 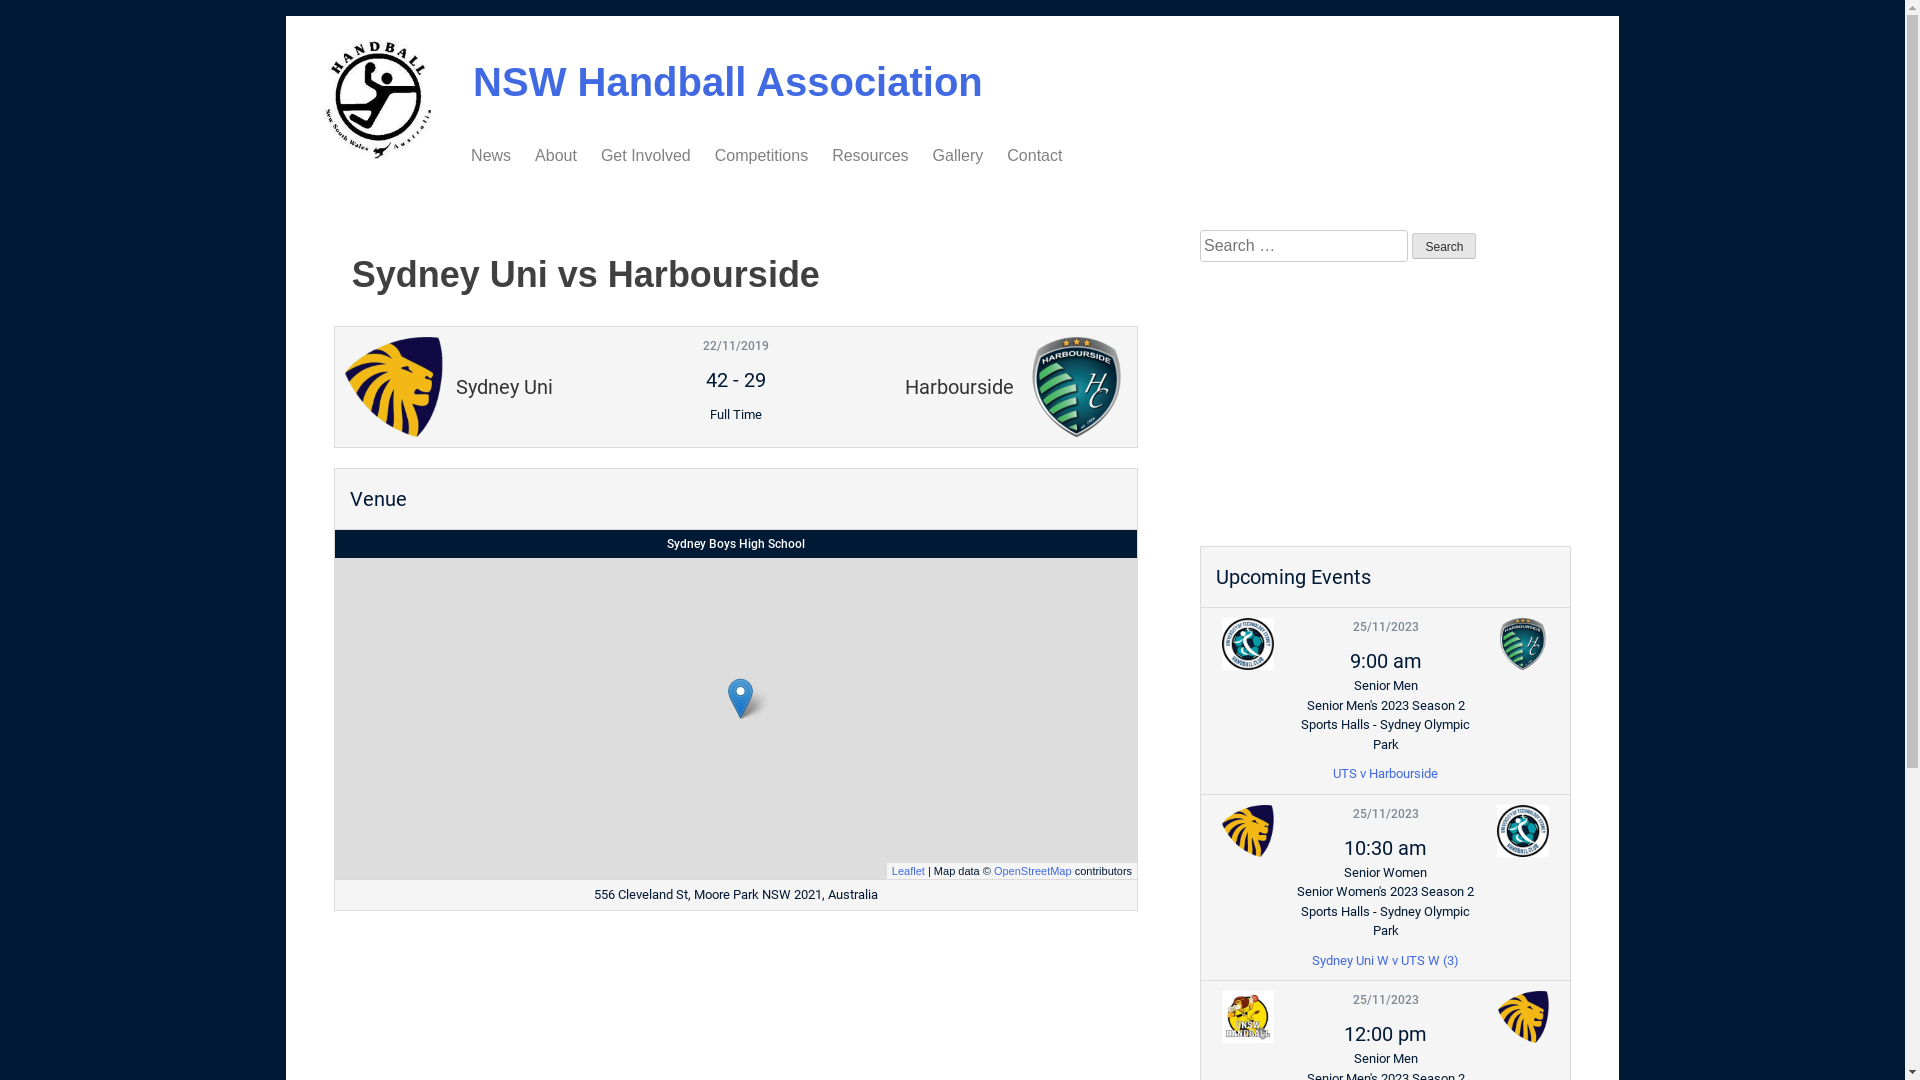 What do you see at coordinates (728, 82) in the screenshot?
I see `NSW Handball Association` at bounding box center [728, 82].